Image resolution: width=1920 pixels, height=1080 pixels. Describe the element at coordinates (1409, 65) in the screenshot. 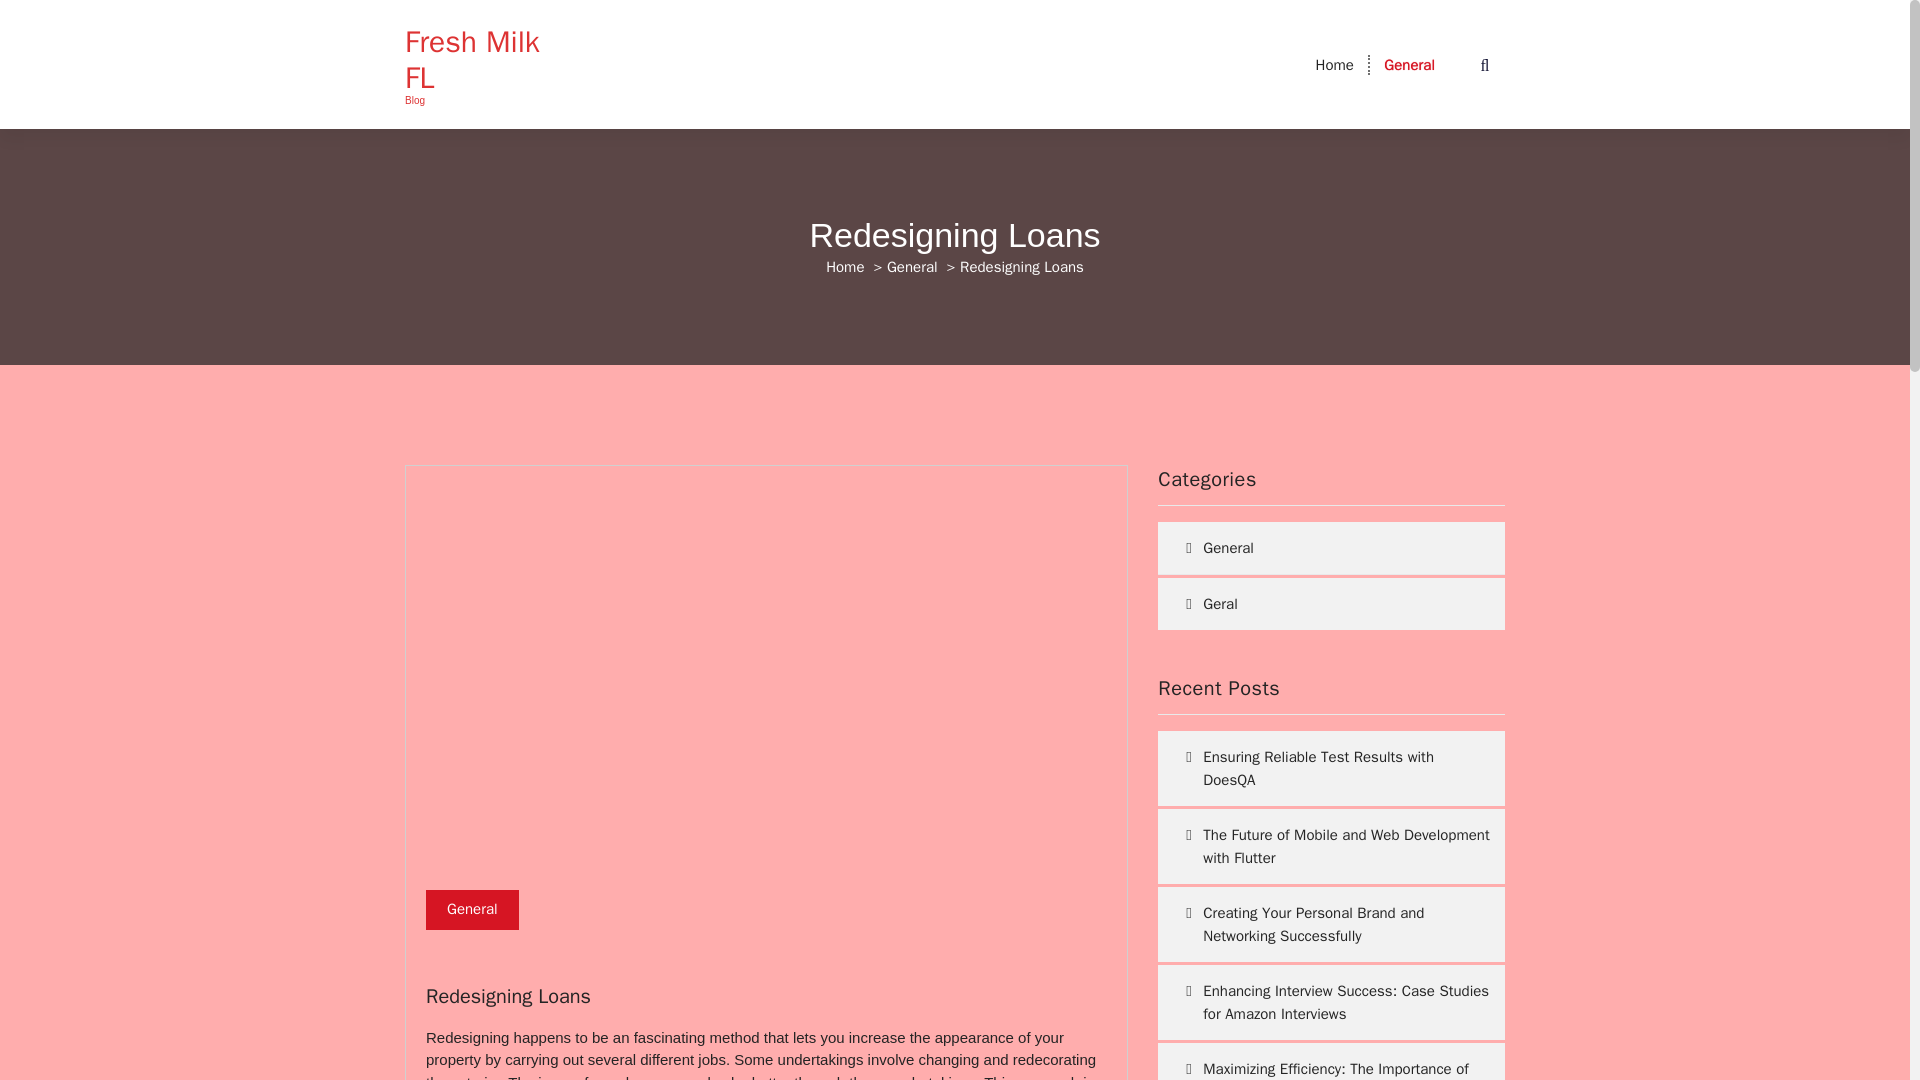

I see `General` at that location.